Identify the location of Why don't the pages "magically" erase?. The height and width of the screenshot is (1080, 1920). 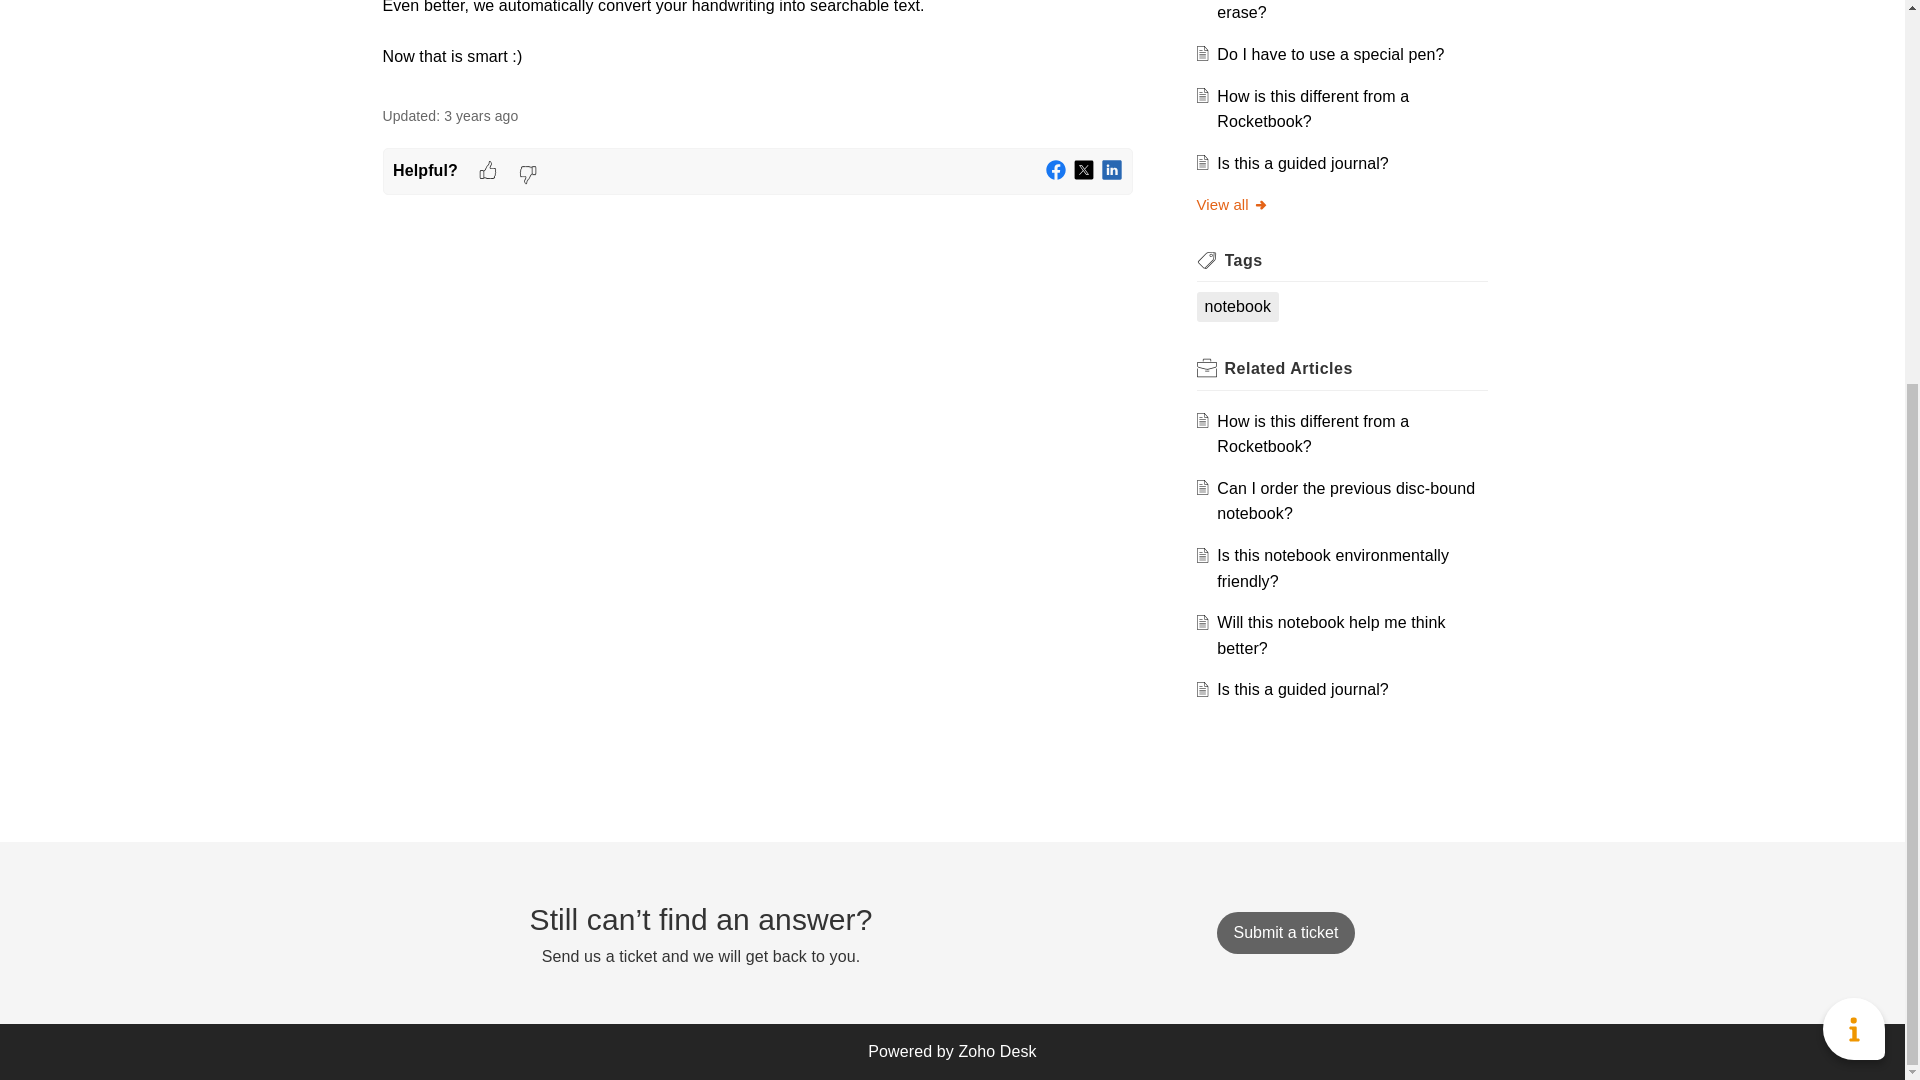
(1332, 10).